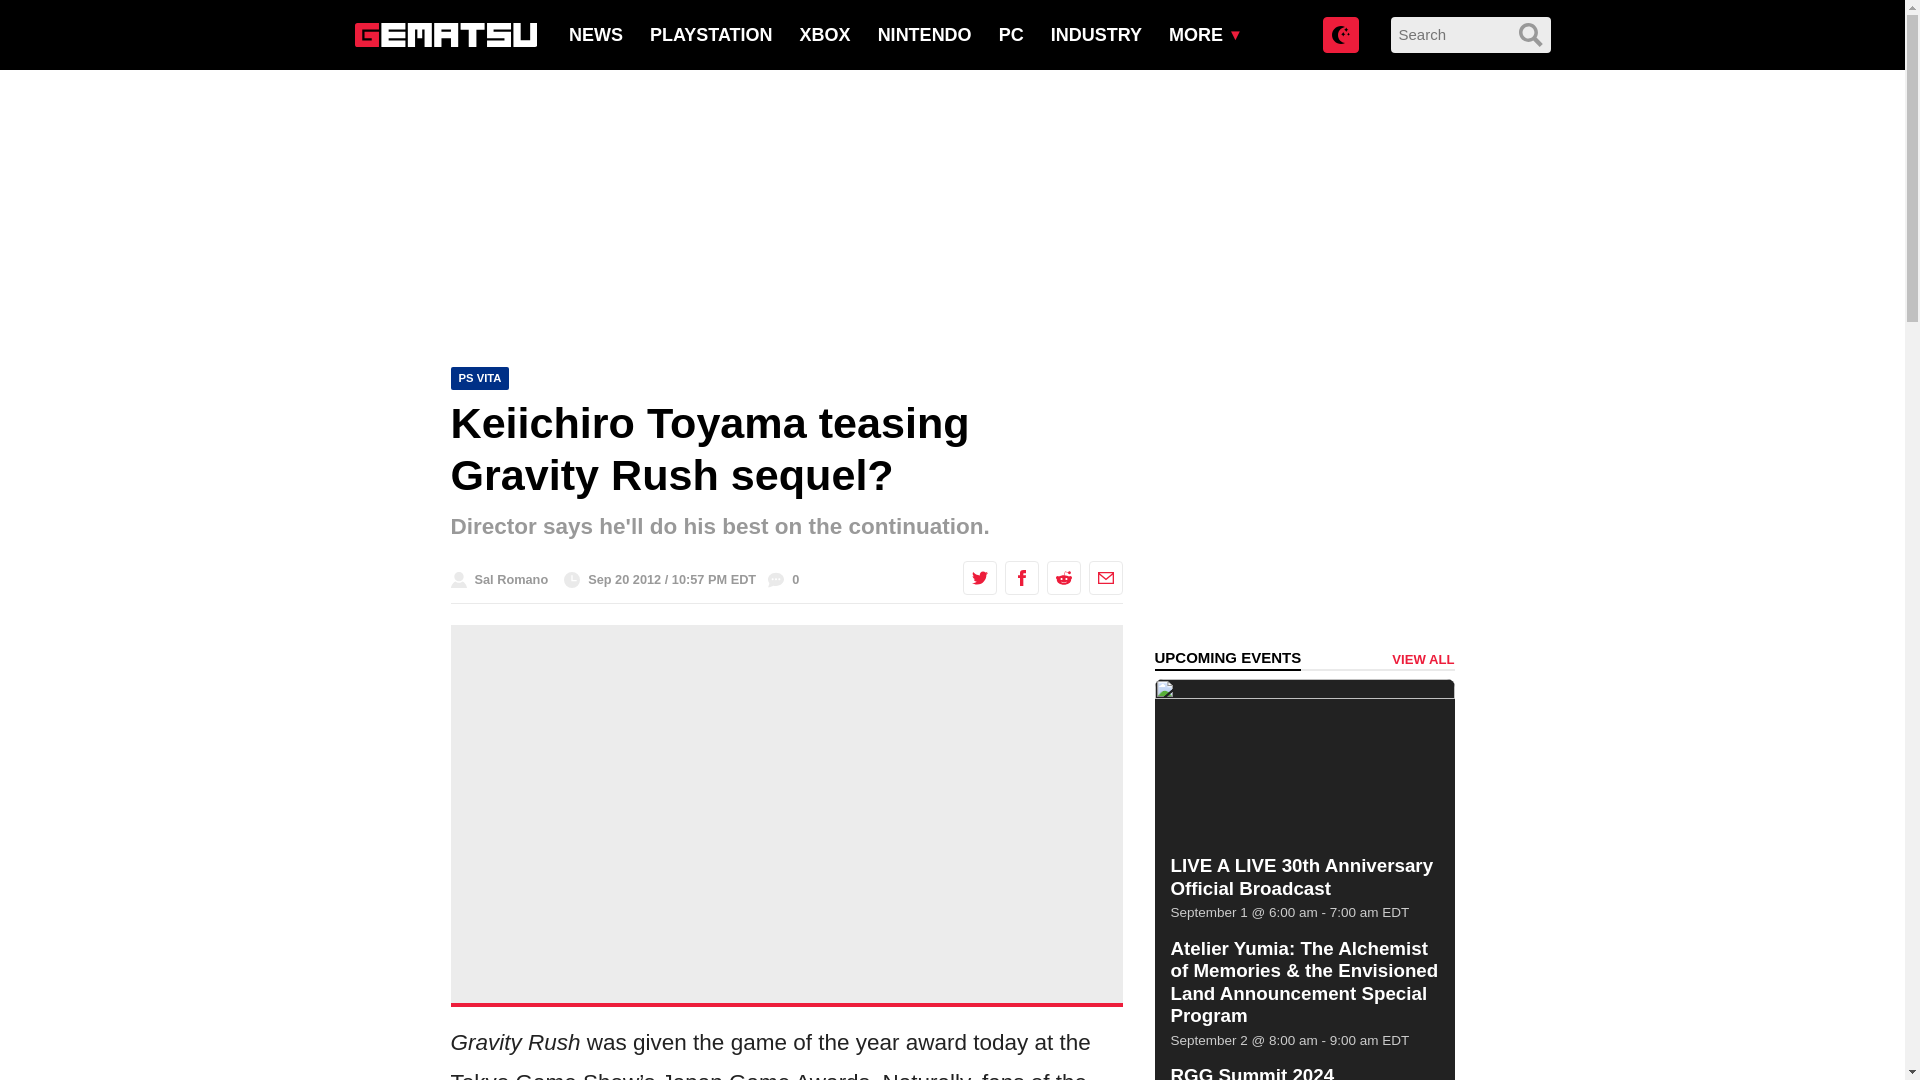  I want to click on Share this by email, so click(1104, 578).